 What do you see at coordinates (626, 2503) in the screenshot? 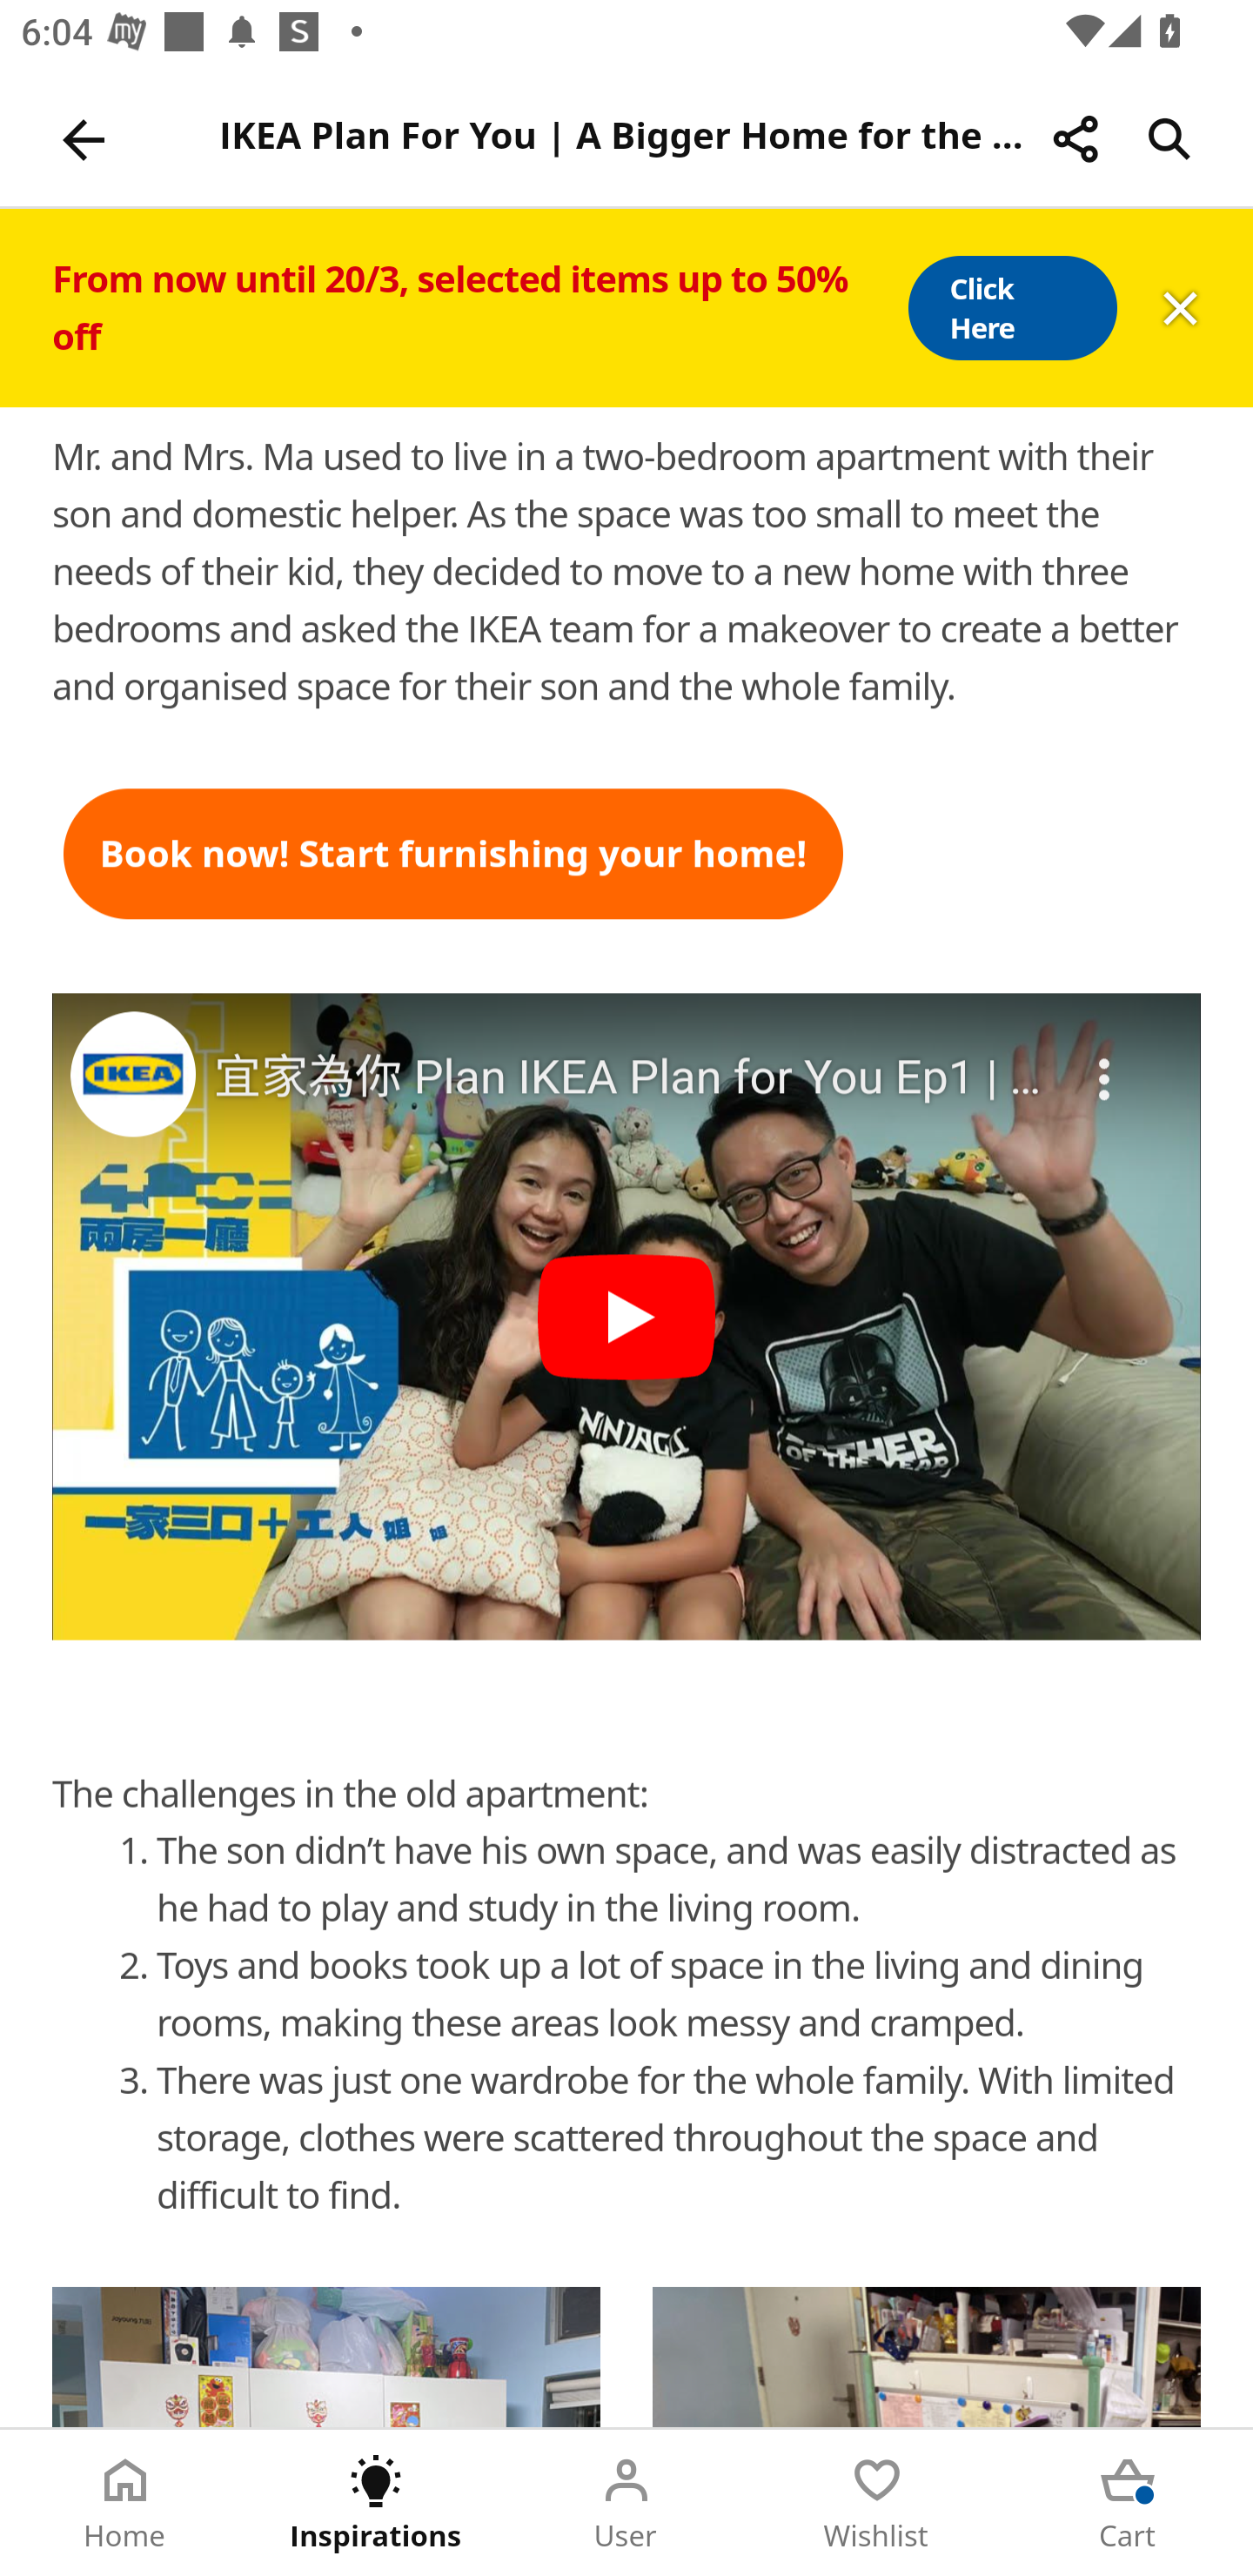
I see `User
Tab 3 of 5` at bounding box center [626, 2503].